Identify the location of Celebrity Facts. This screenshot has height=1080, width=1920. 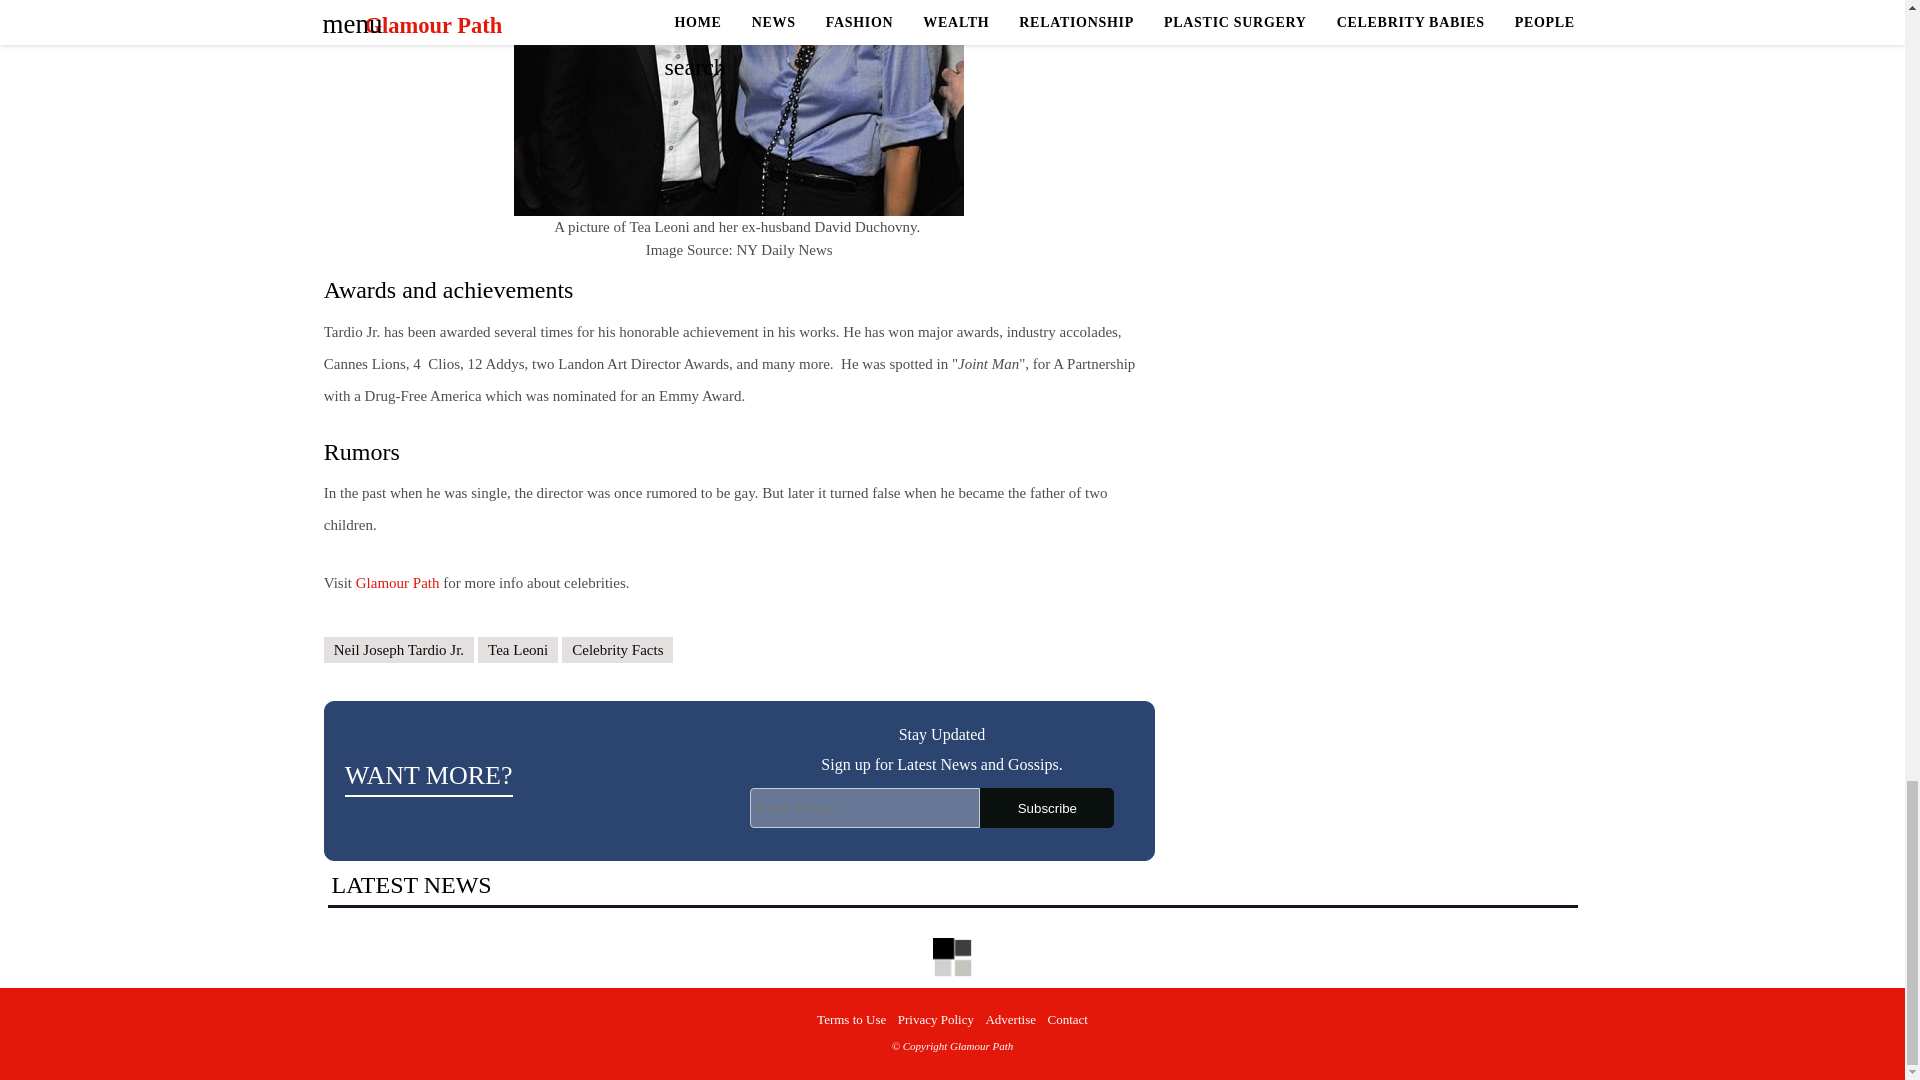
(618, 650).